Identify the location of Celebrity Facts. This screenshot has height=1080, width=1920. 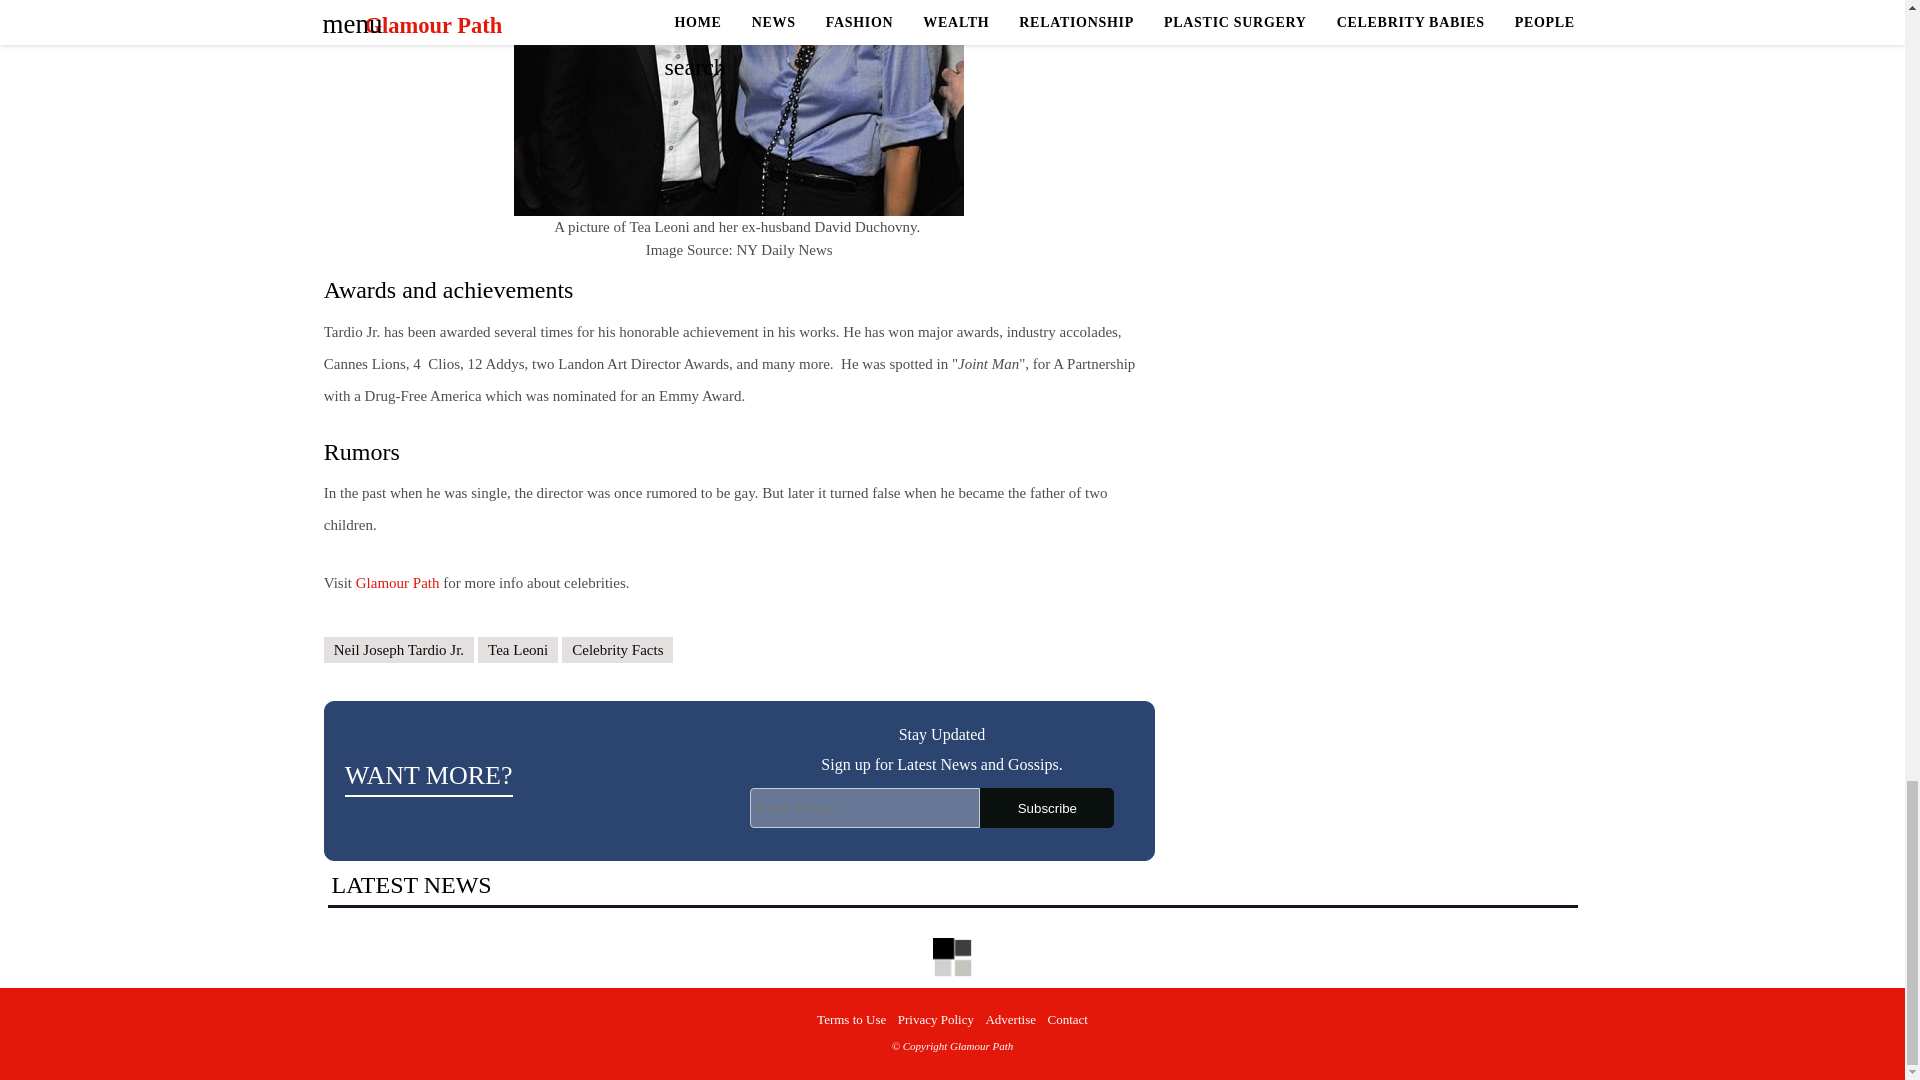
(618, 650).